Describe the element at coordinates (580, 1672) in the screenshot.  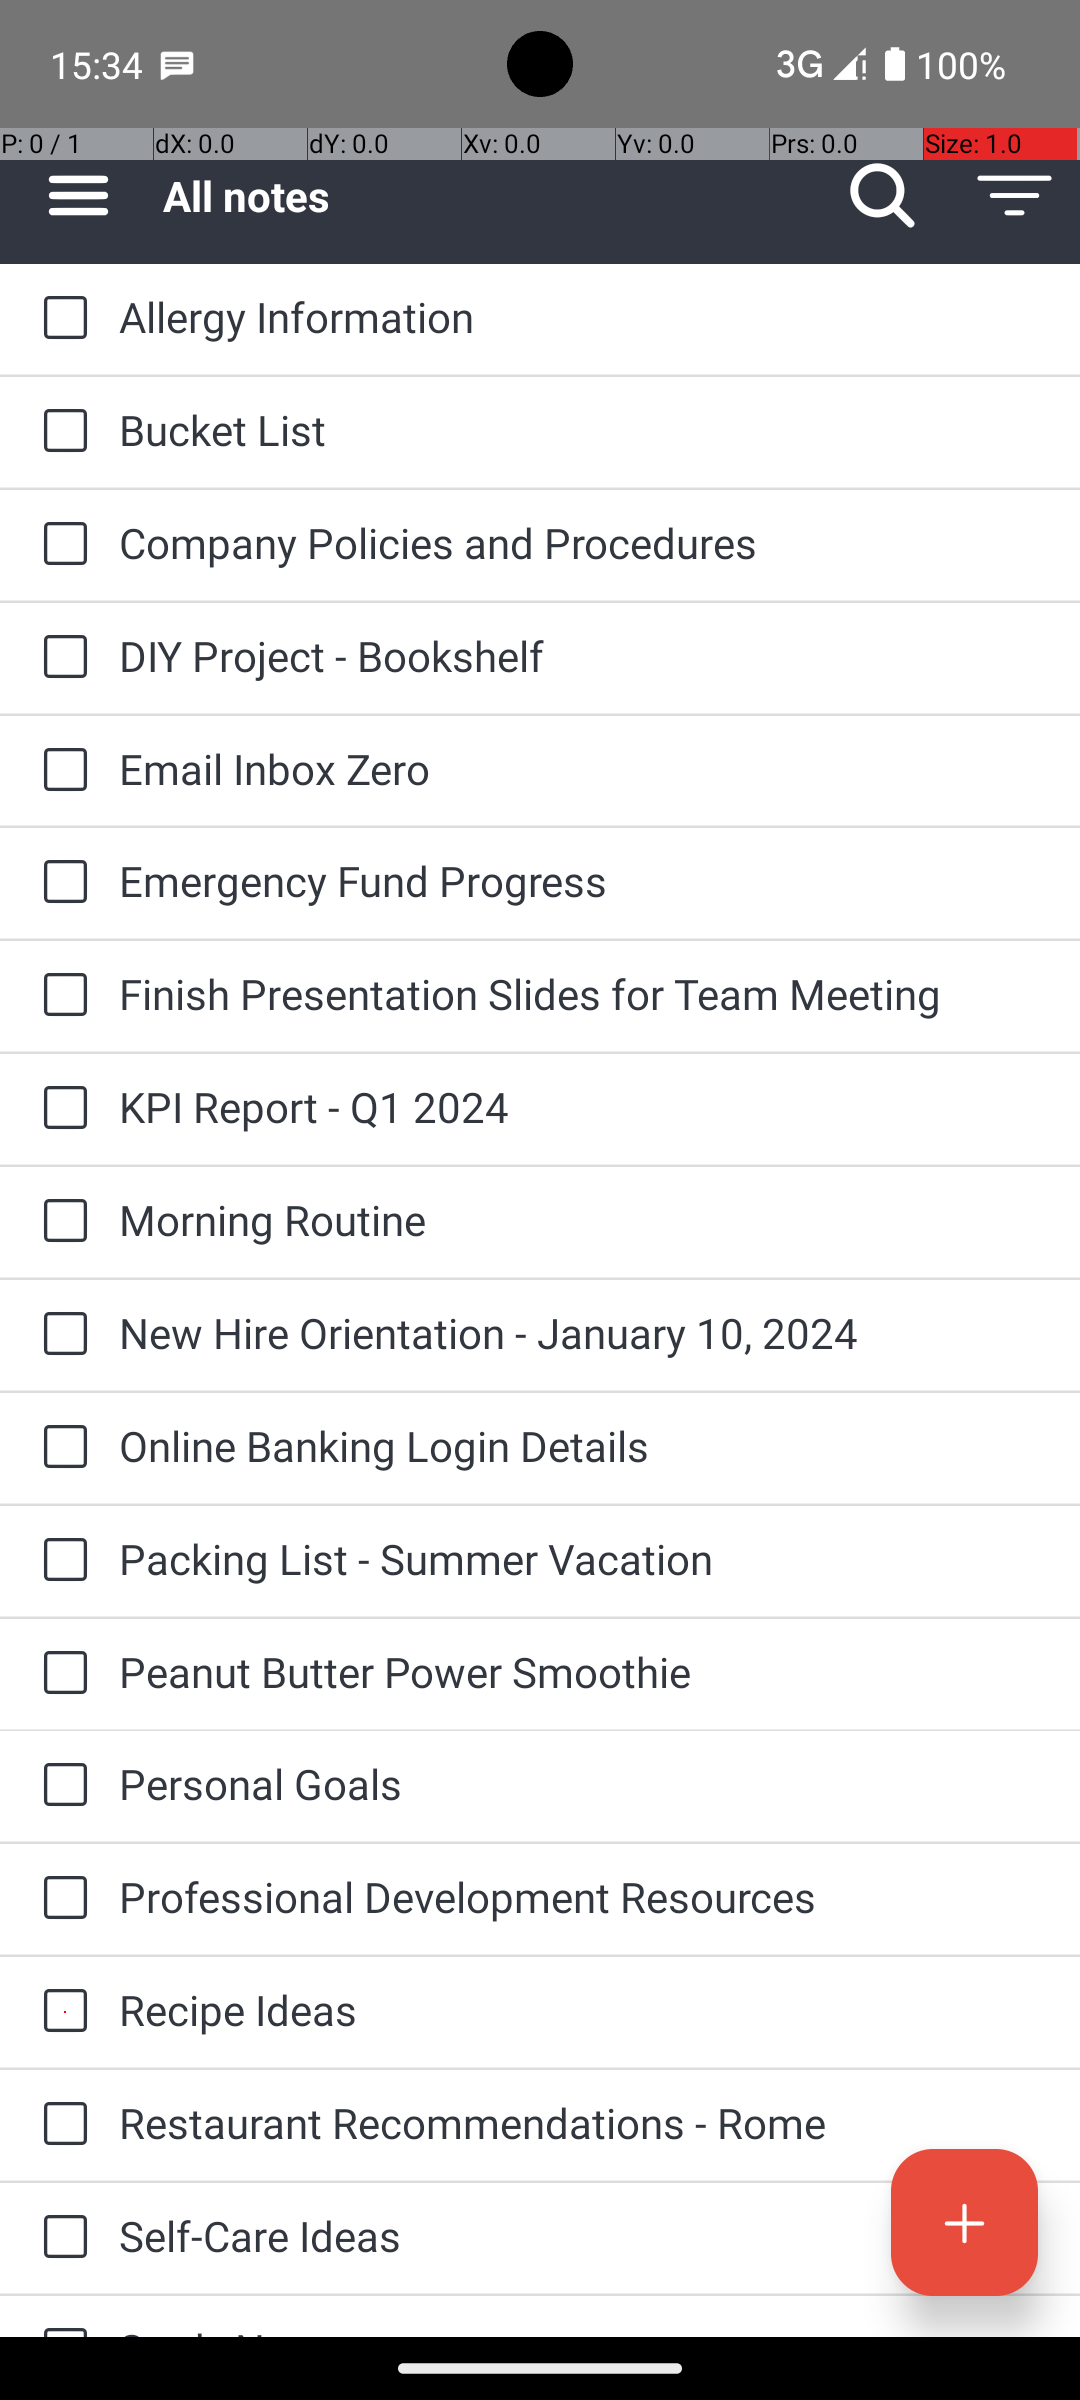
I see `Peanut Butter Power Smoothie` at that location.